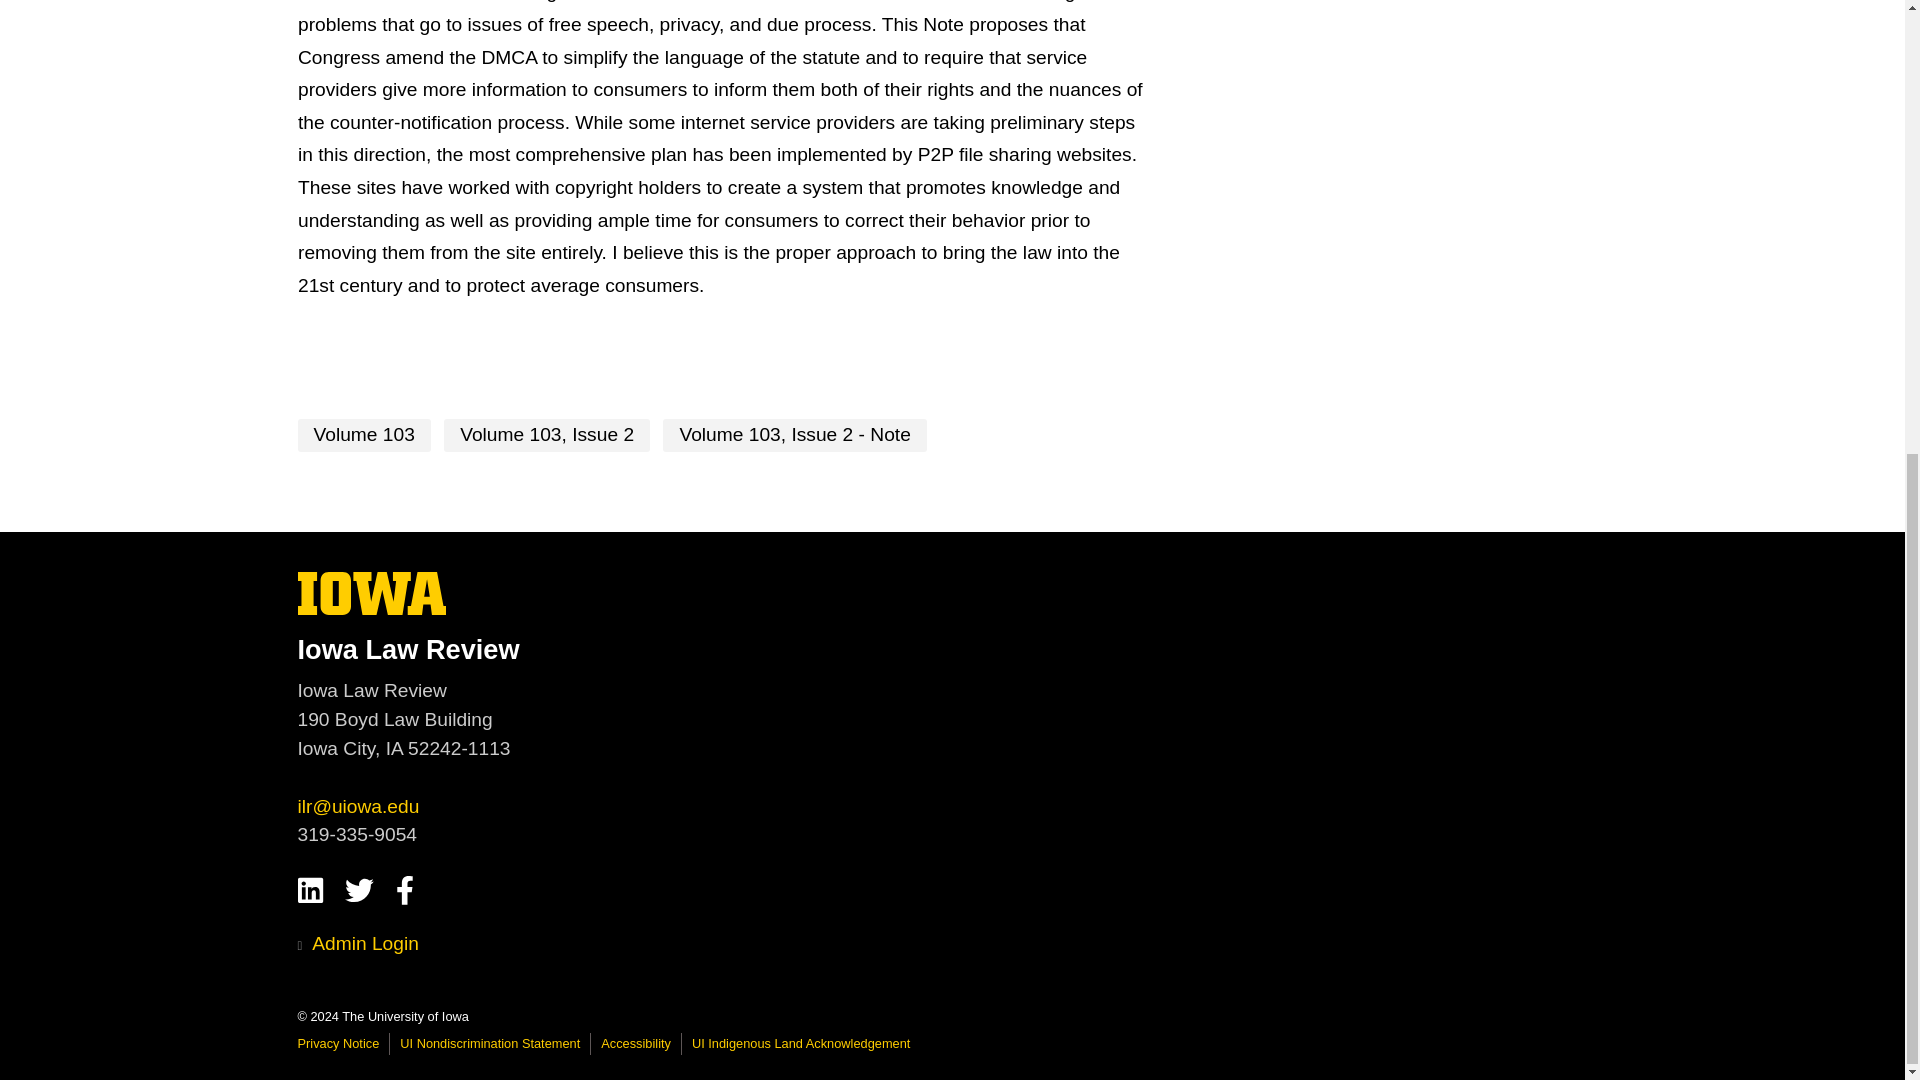 The height and width of the screenshot is (1080, 1920). What do you see at coordinates (800, 1042) in the screenshot?
I see `Iowa Law Review` at bounding box center [800, 1042].